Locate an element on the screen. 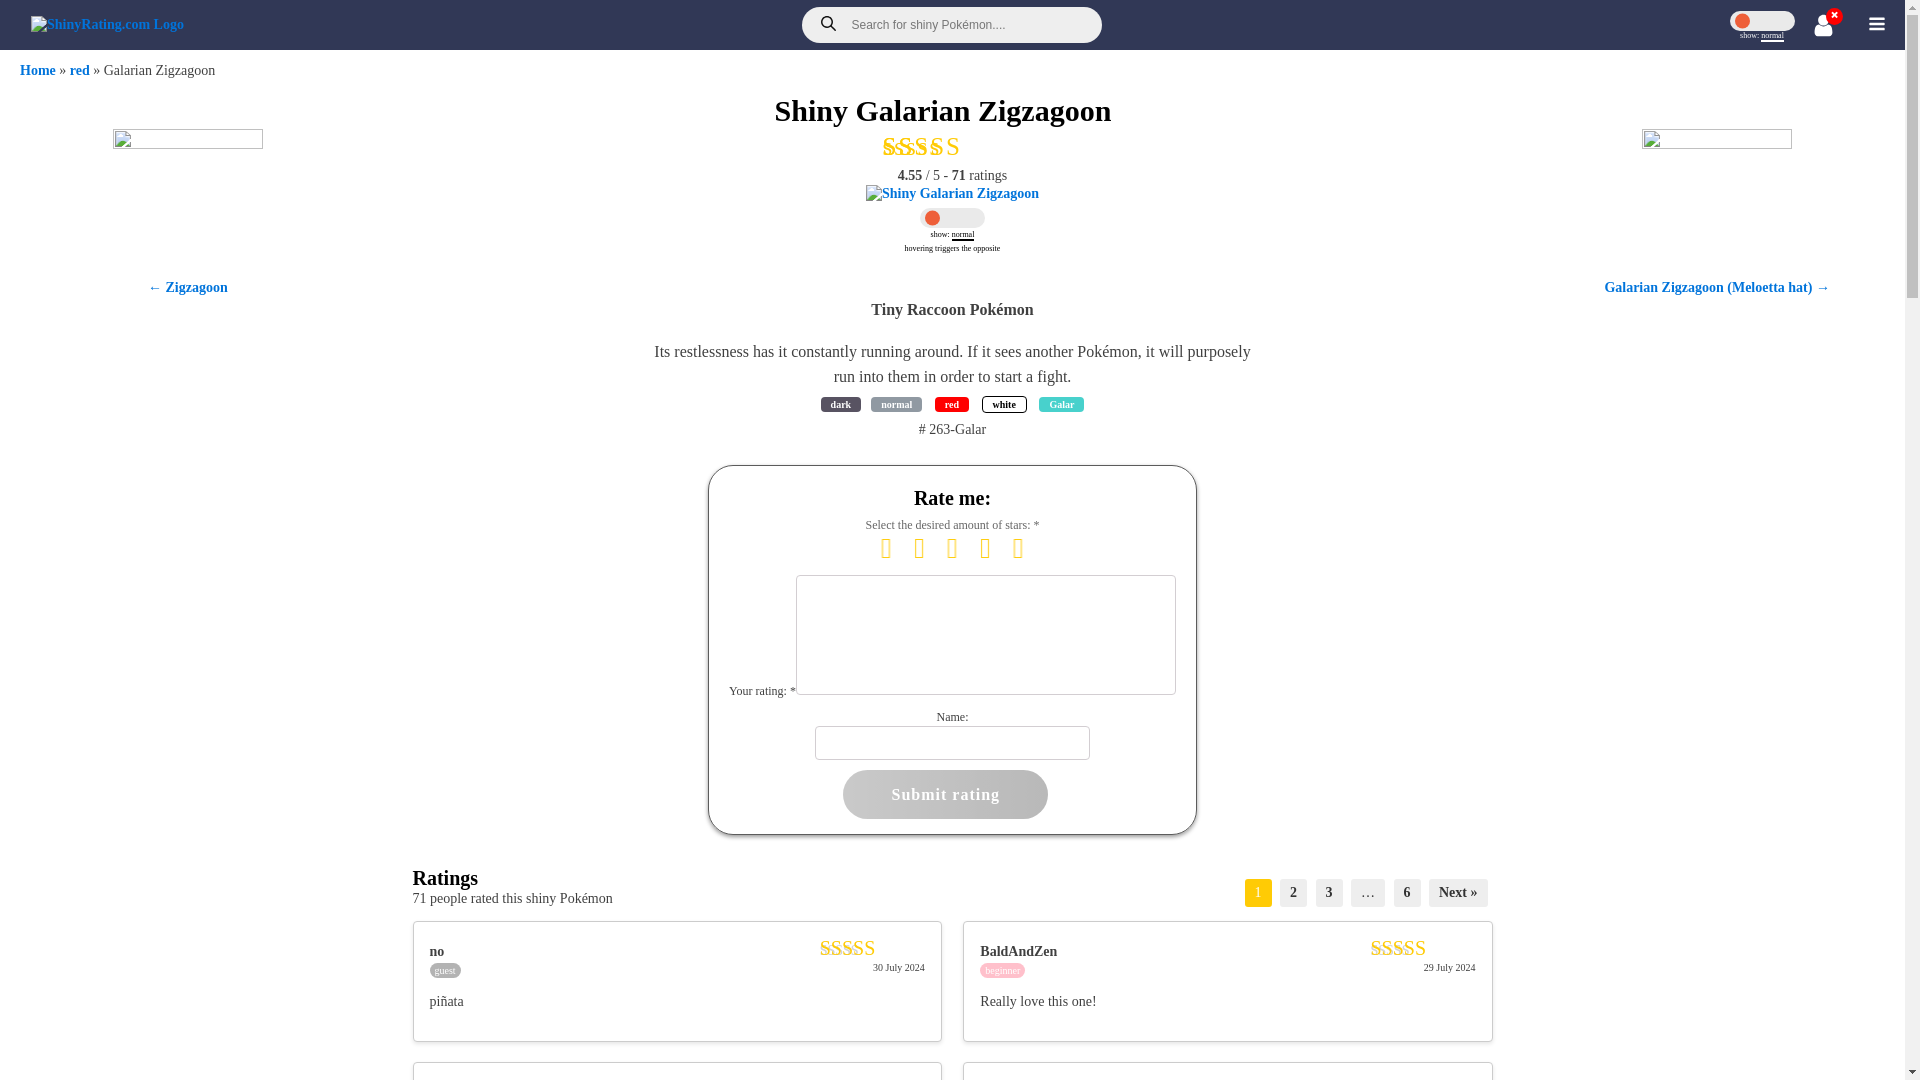 This screenshot has height=1080, width=1920. red is located at coordinates (884, 546).